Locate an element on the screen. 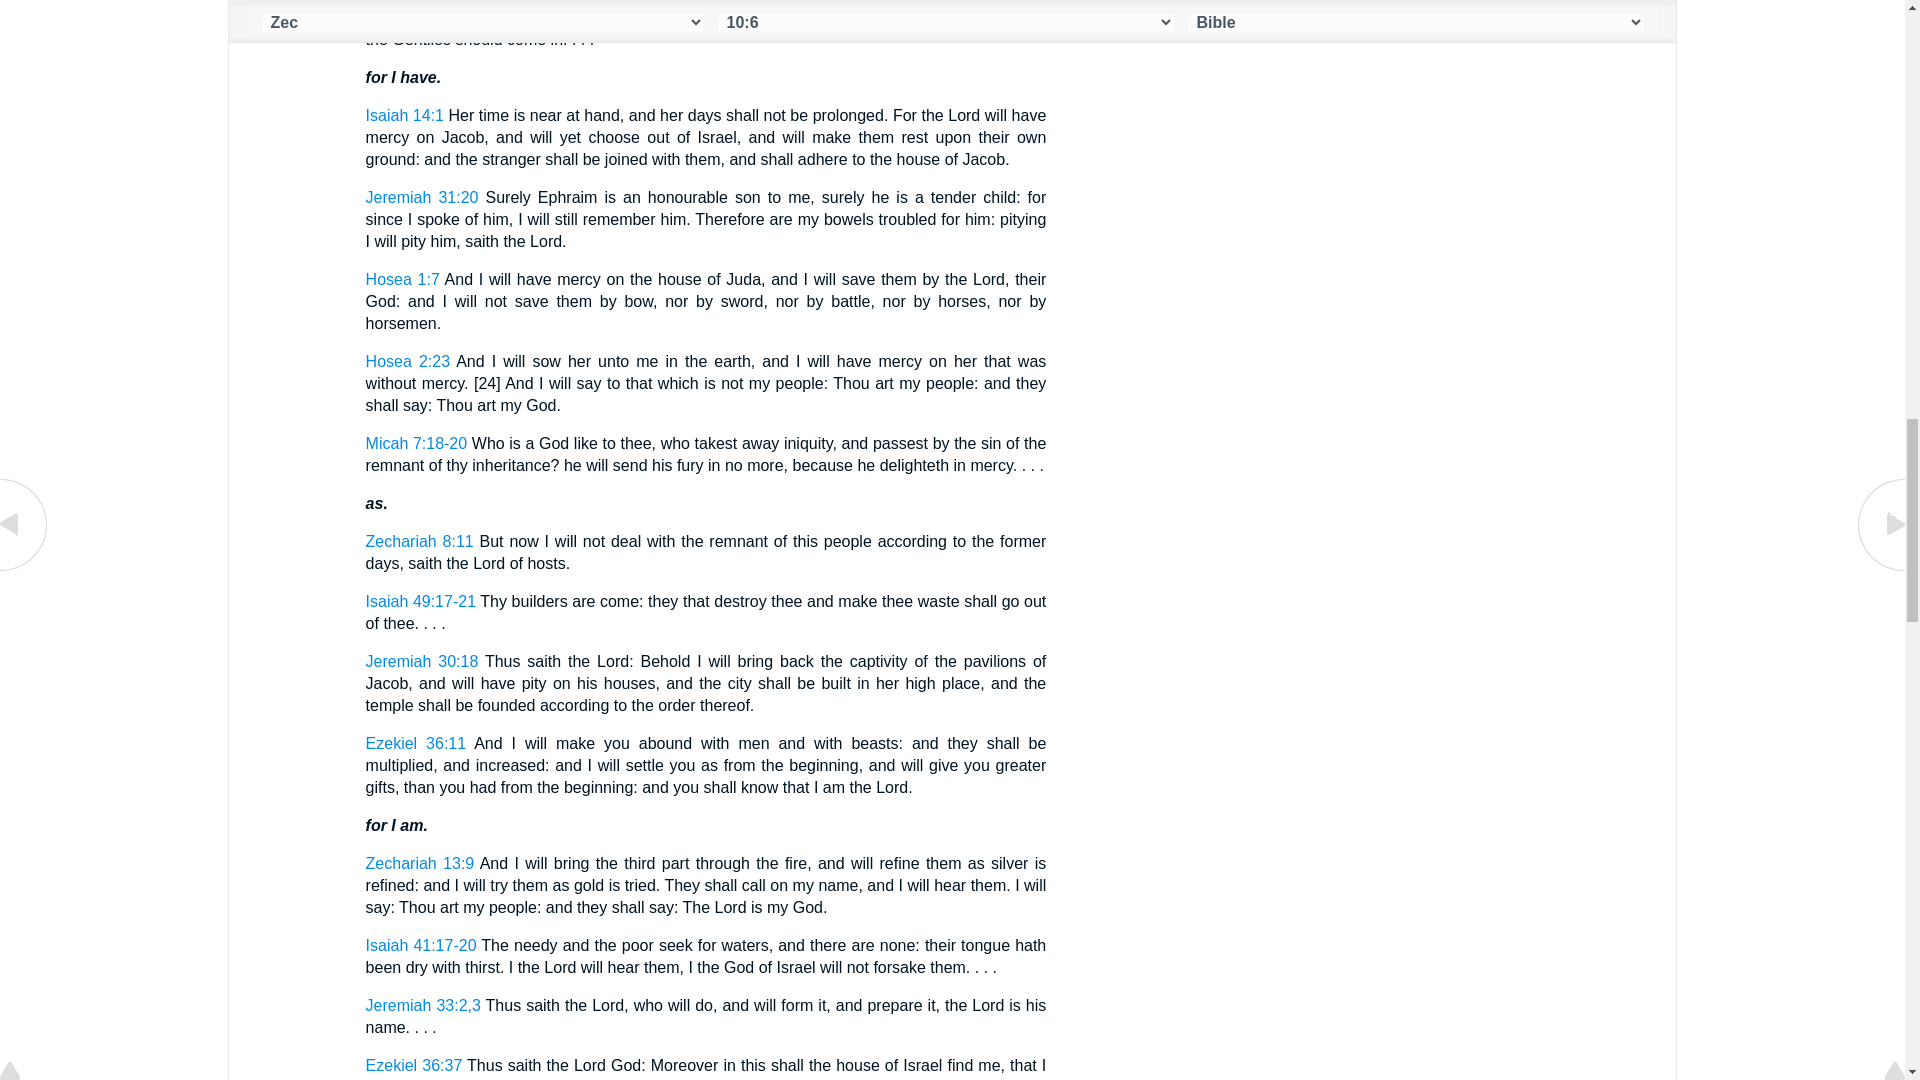 This screenshot has width=1920, height=1080. Isaiah 14:1 is located at coordinates (404, 115).